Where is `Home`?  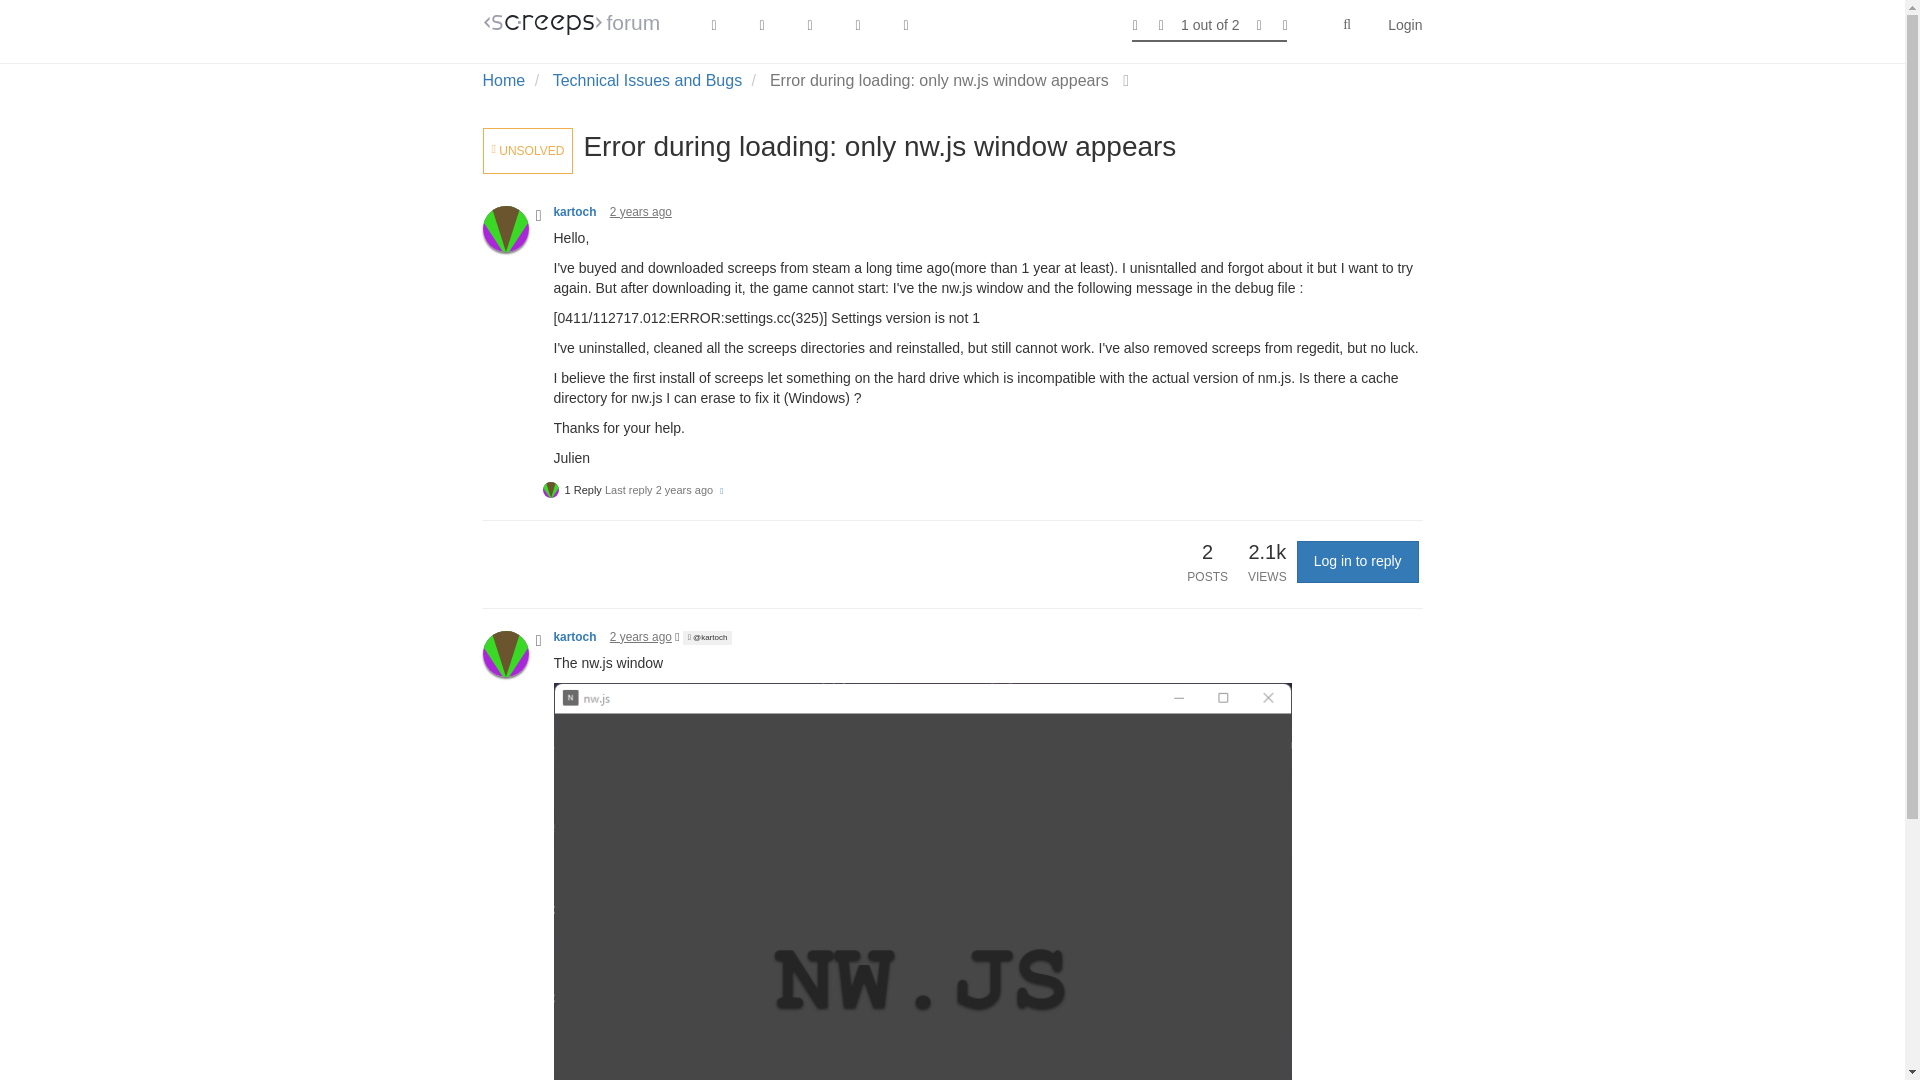 Home is located at coordinates (502, 80).